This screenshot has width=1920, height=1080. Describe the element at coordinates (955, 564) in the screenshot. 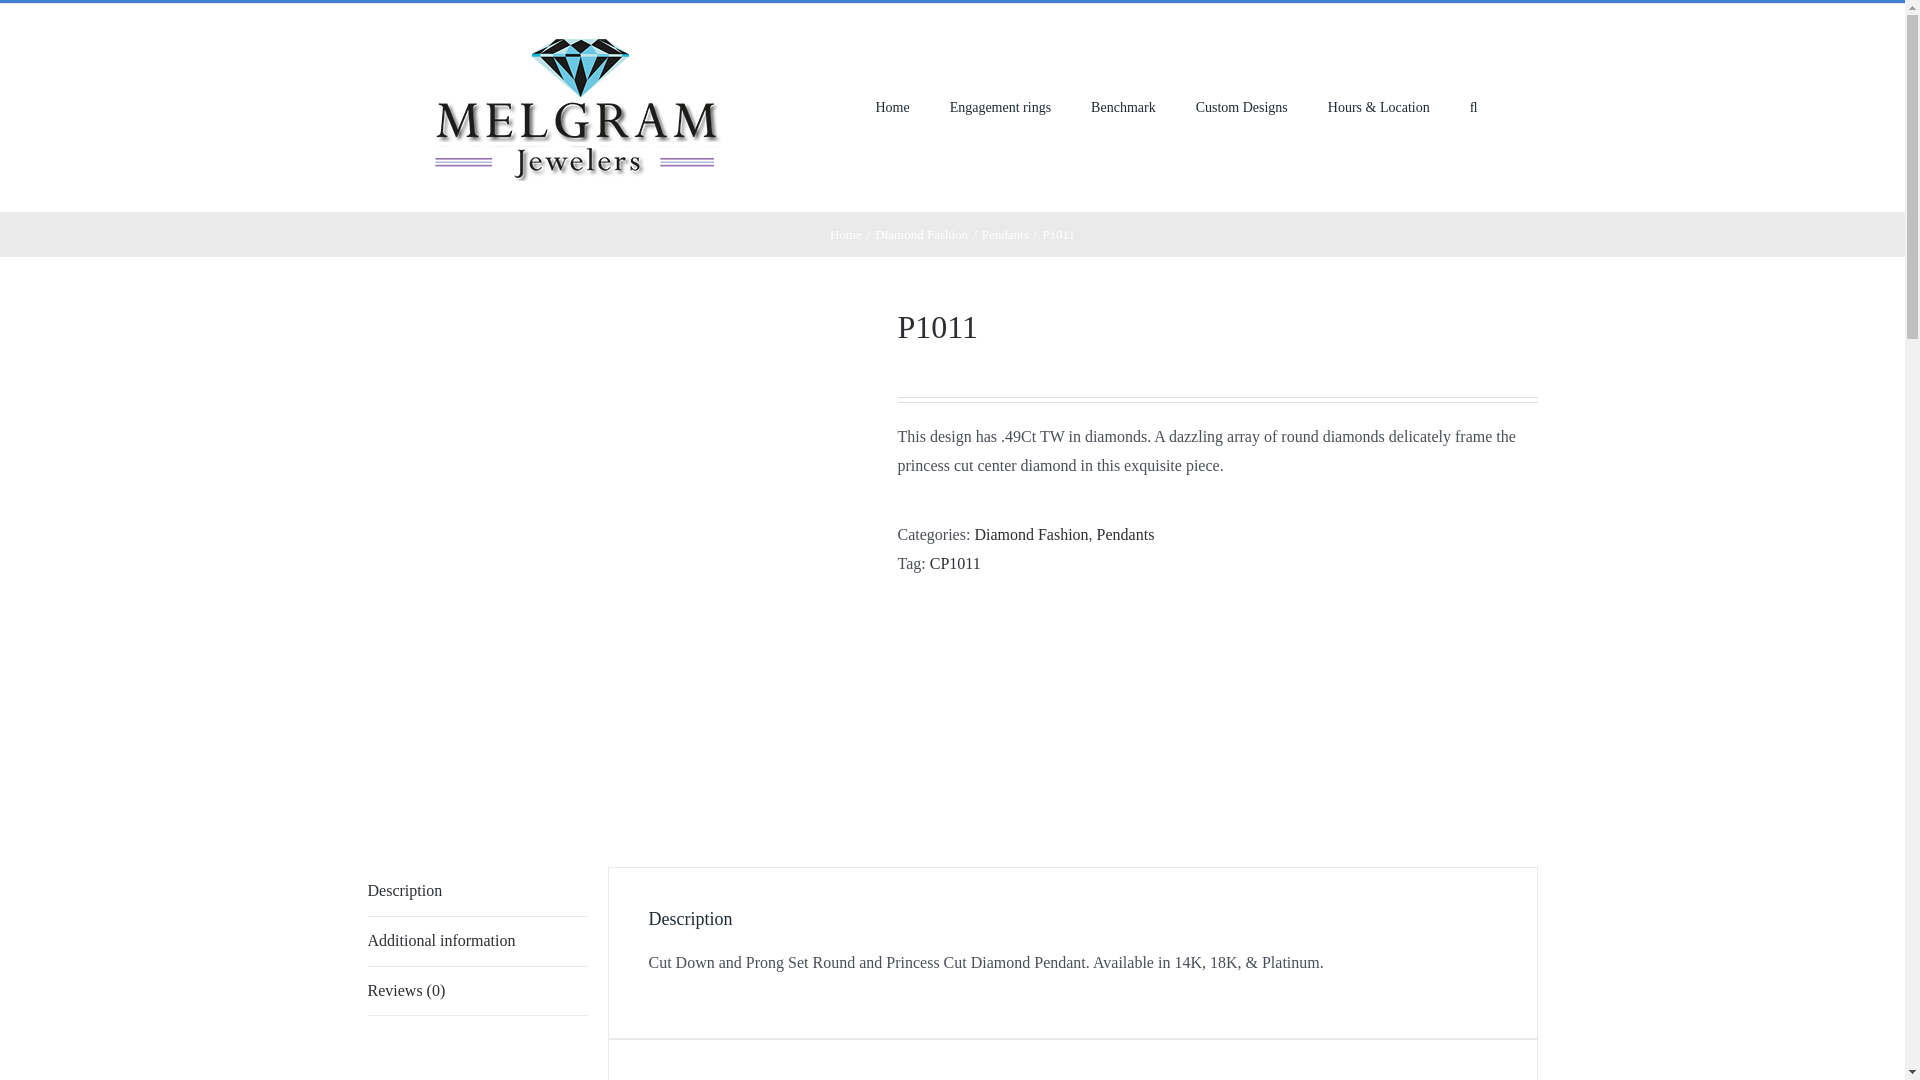

I see `CP1011` at that location.